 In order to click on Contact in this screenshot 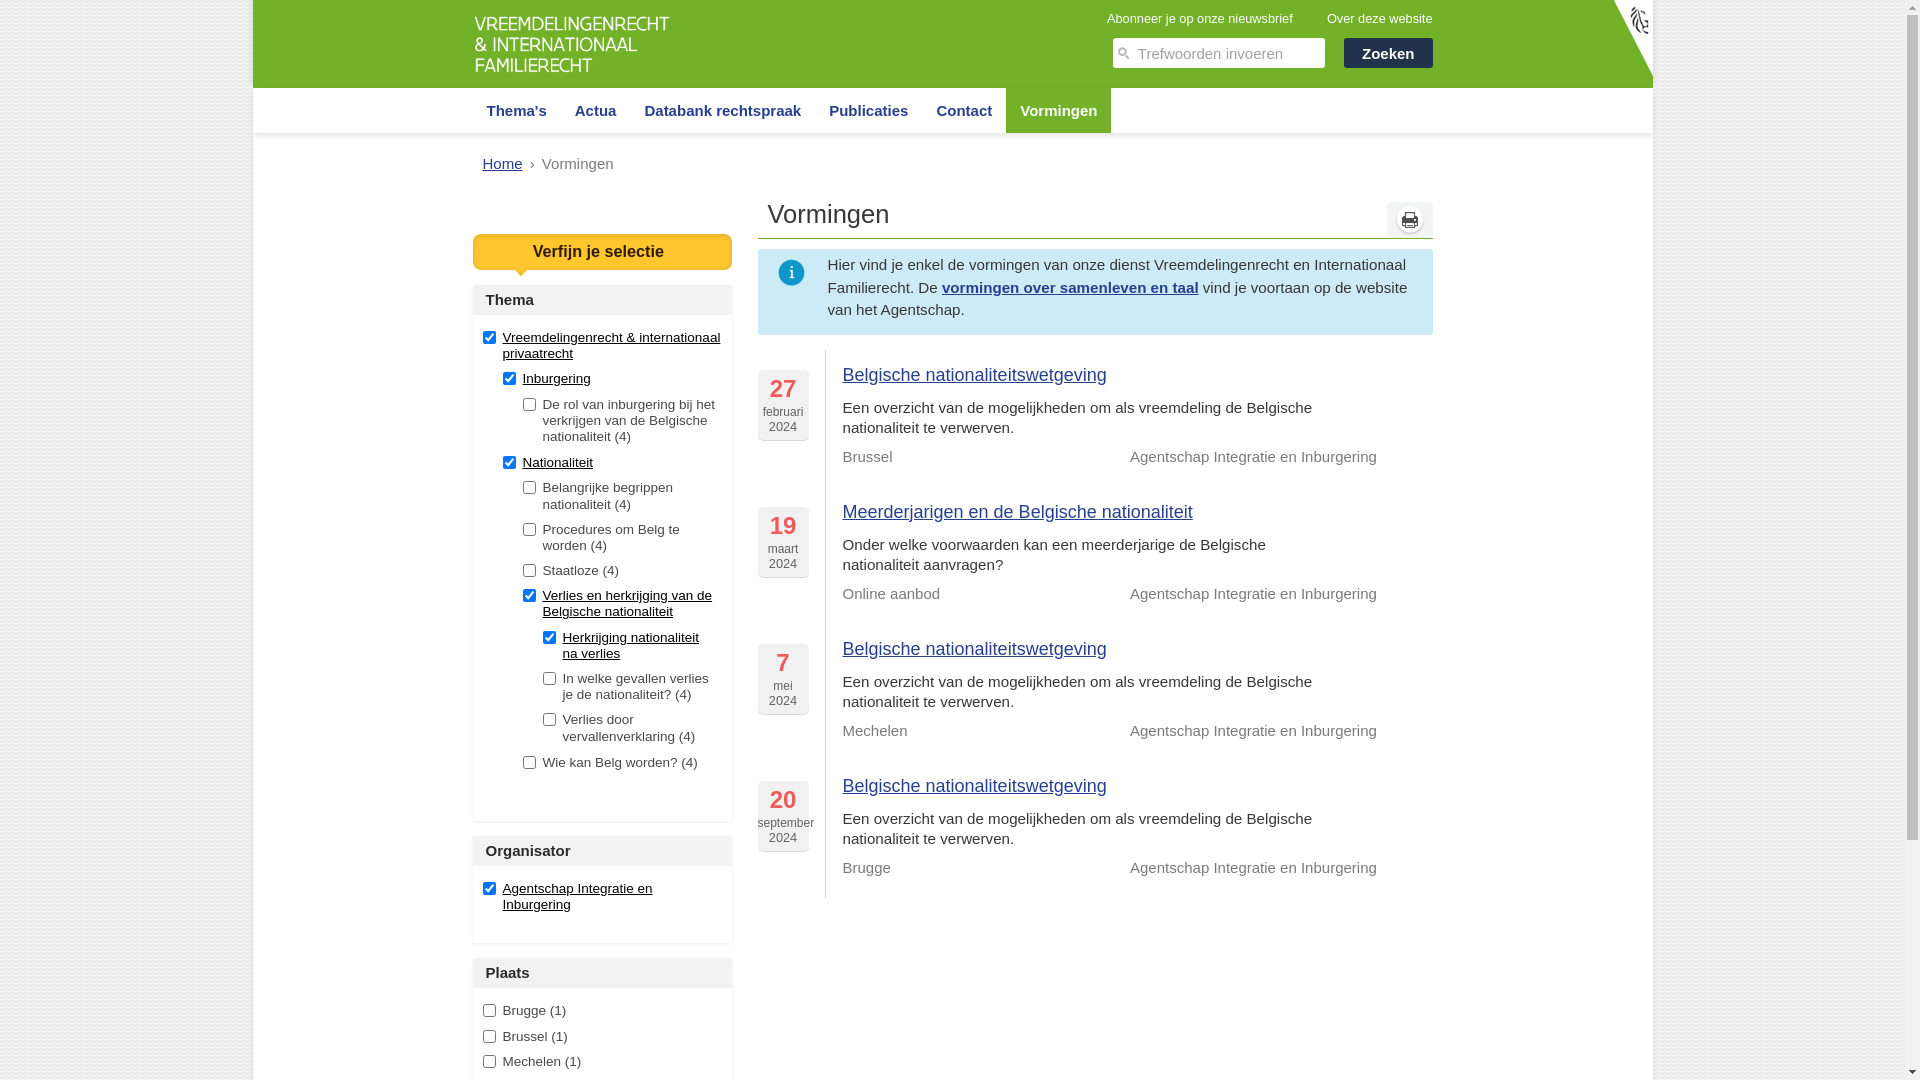, I will do `click(964, 110)`.